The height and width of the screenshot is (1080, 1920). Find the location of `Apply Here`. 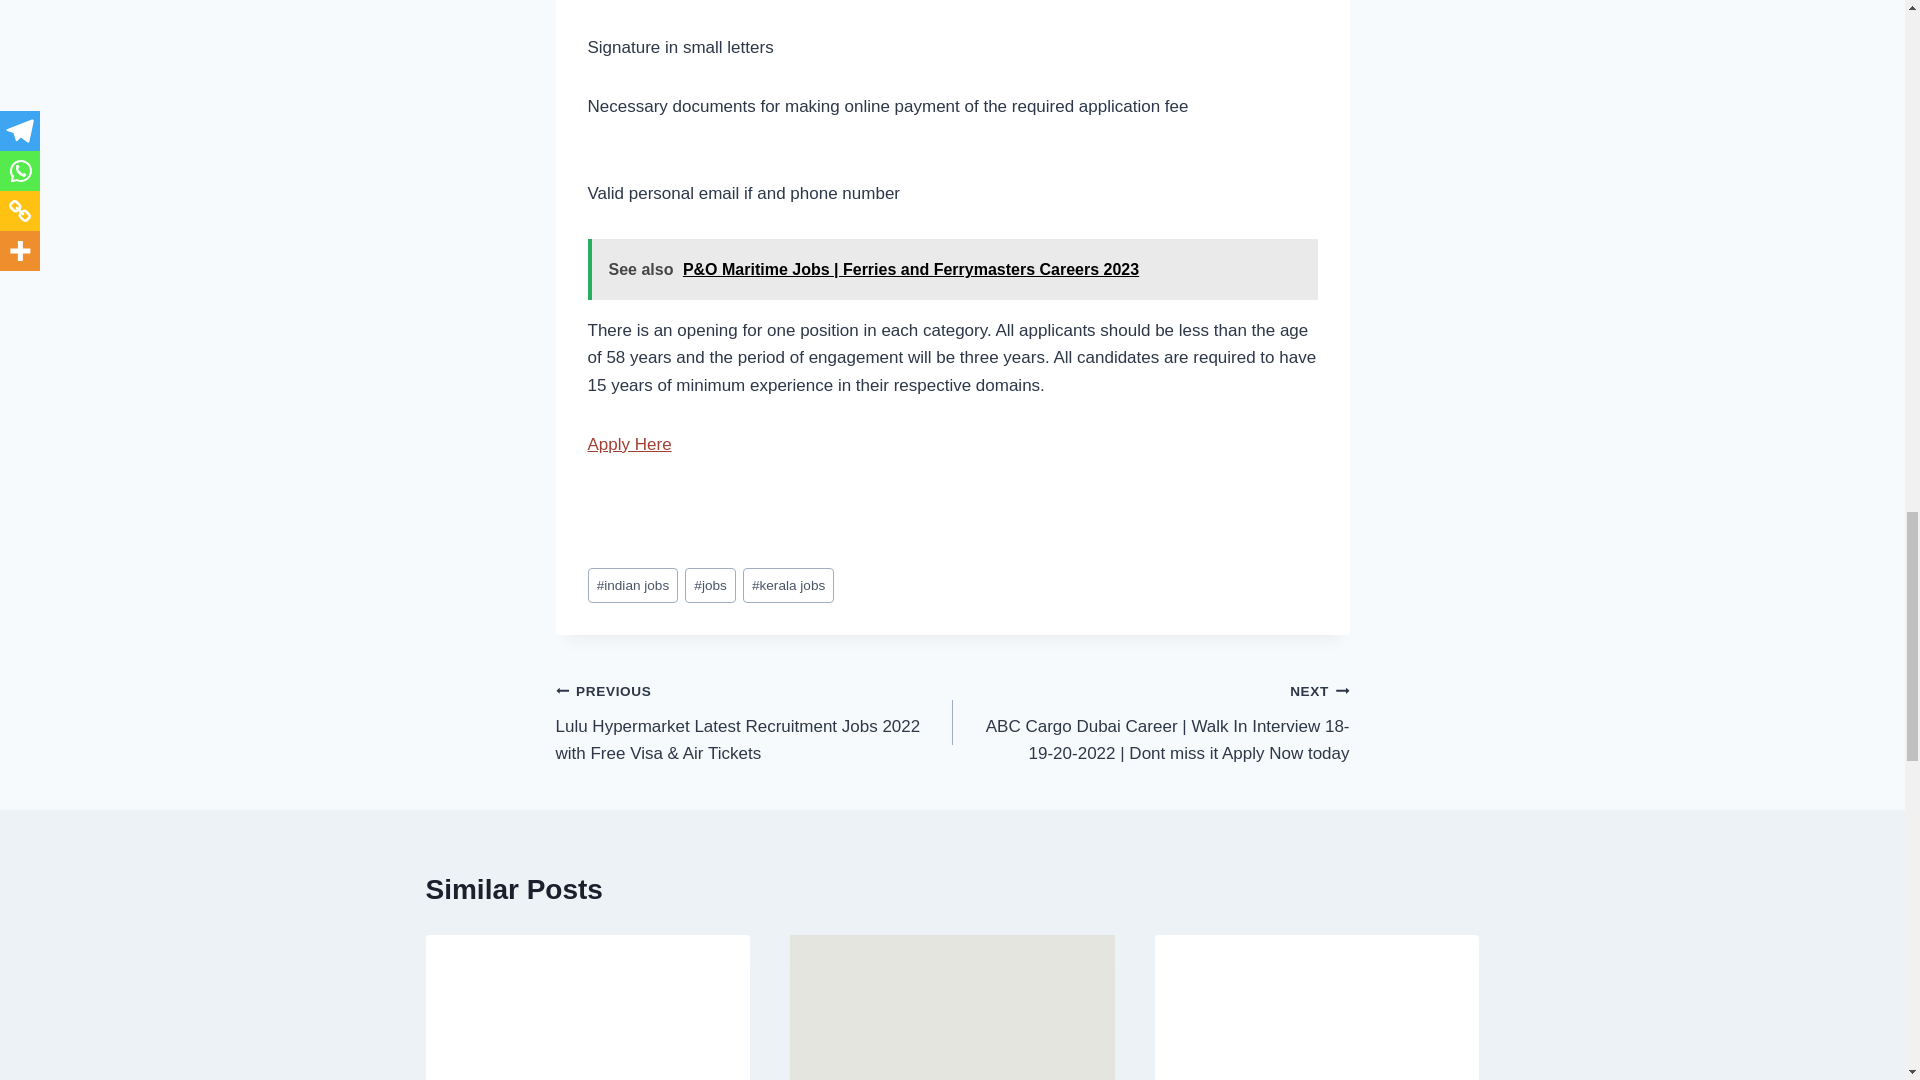

Apply Here is located at coordinates (630, 444).